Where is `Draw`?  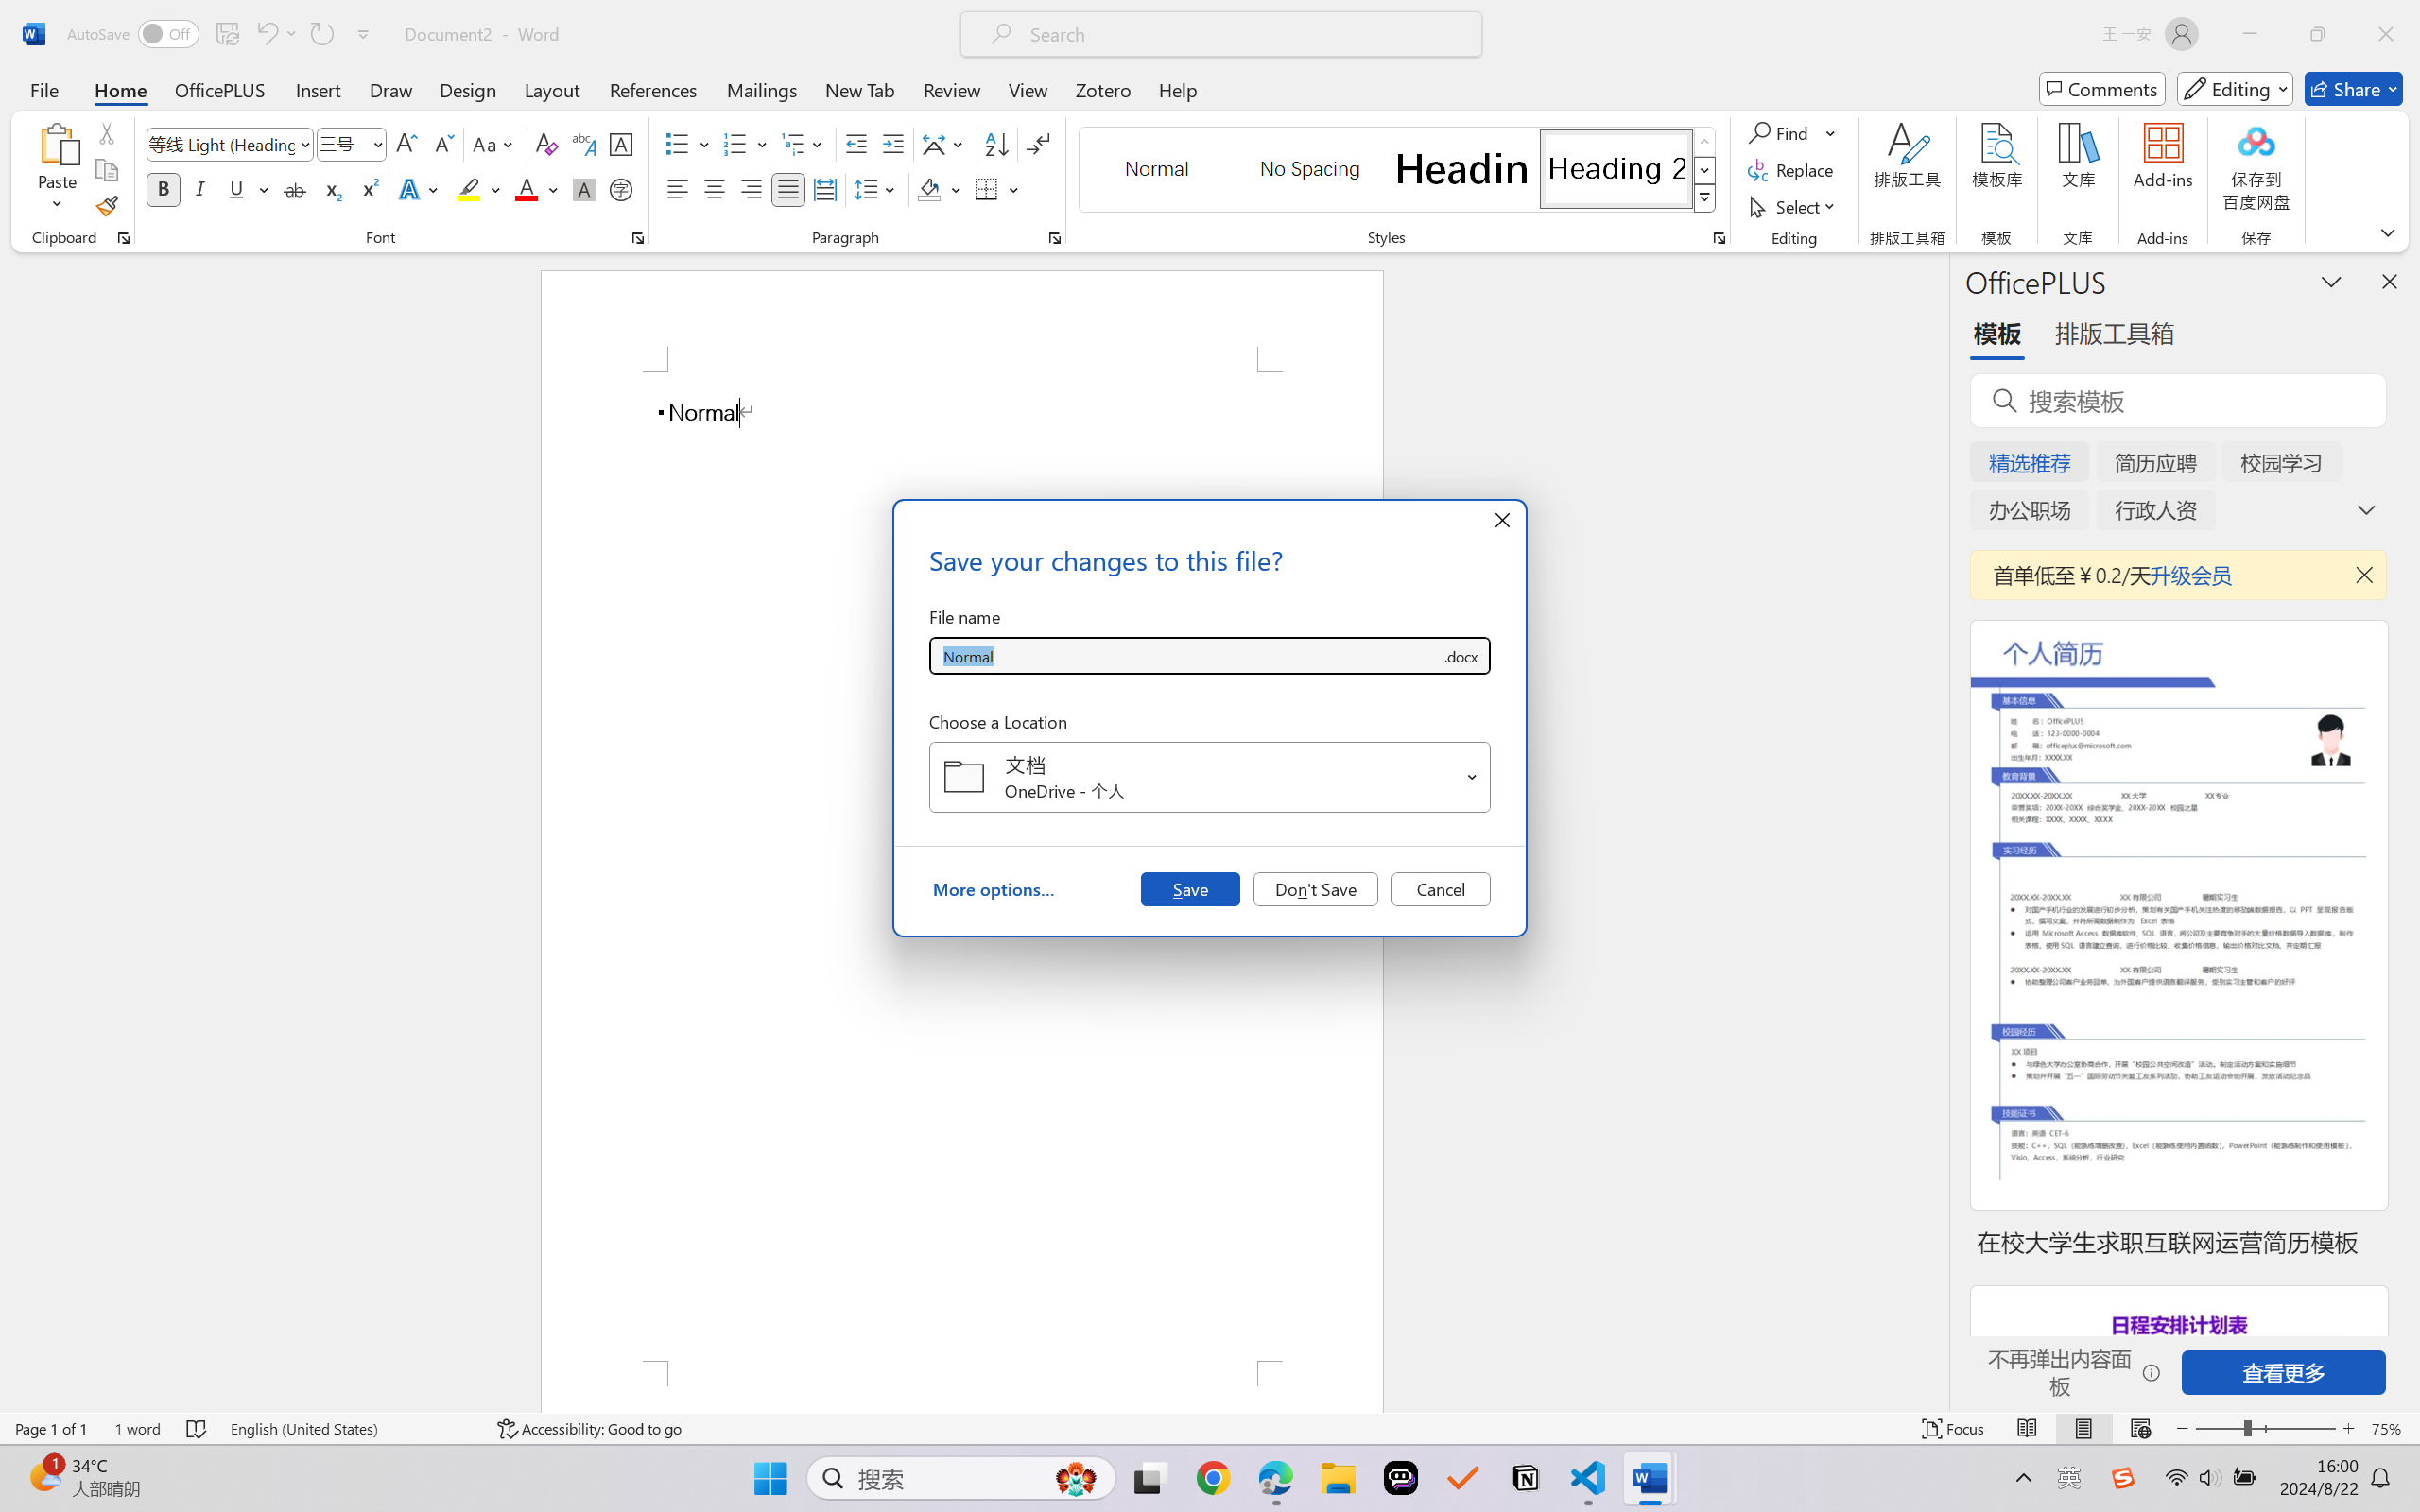
Draw is located at coordinates (391, 89).